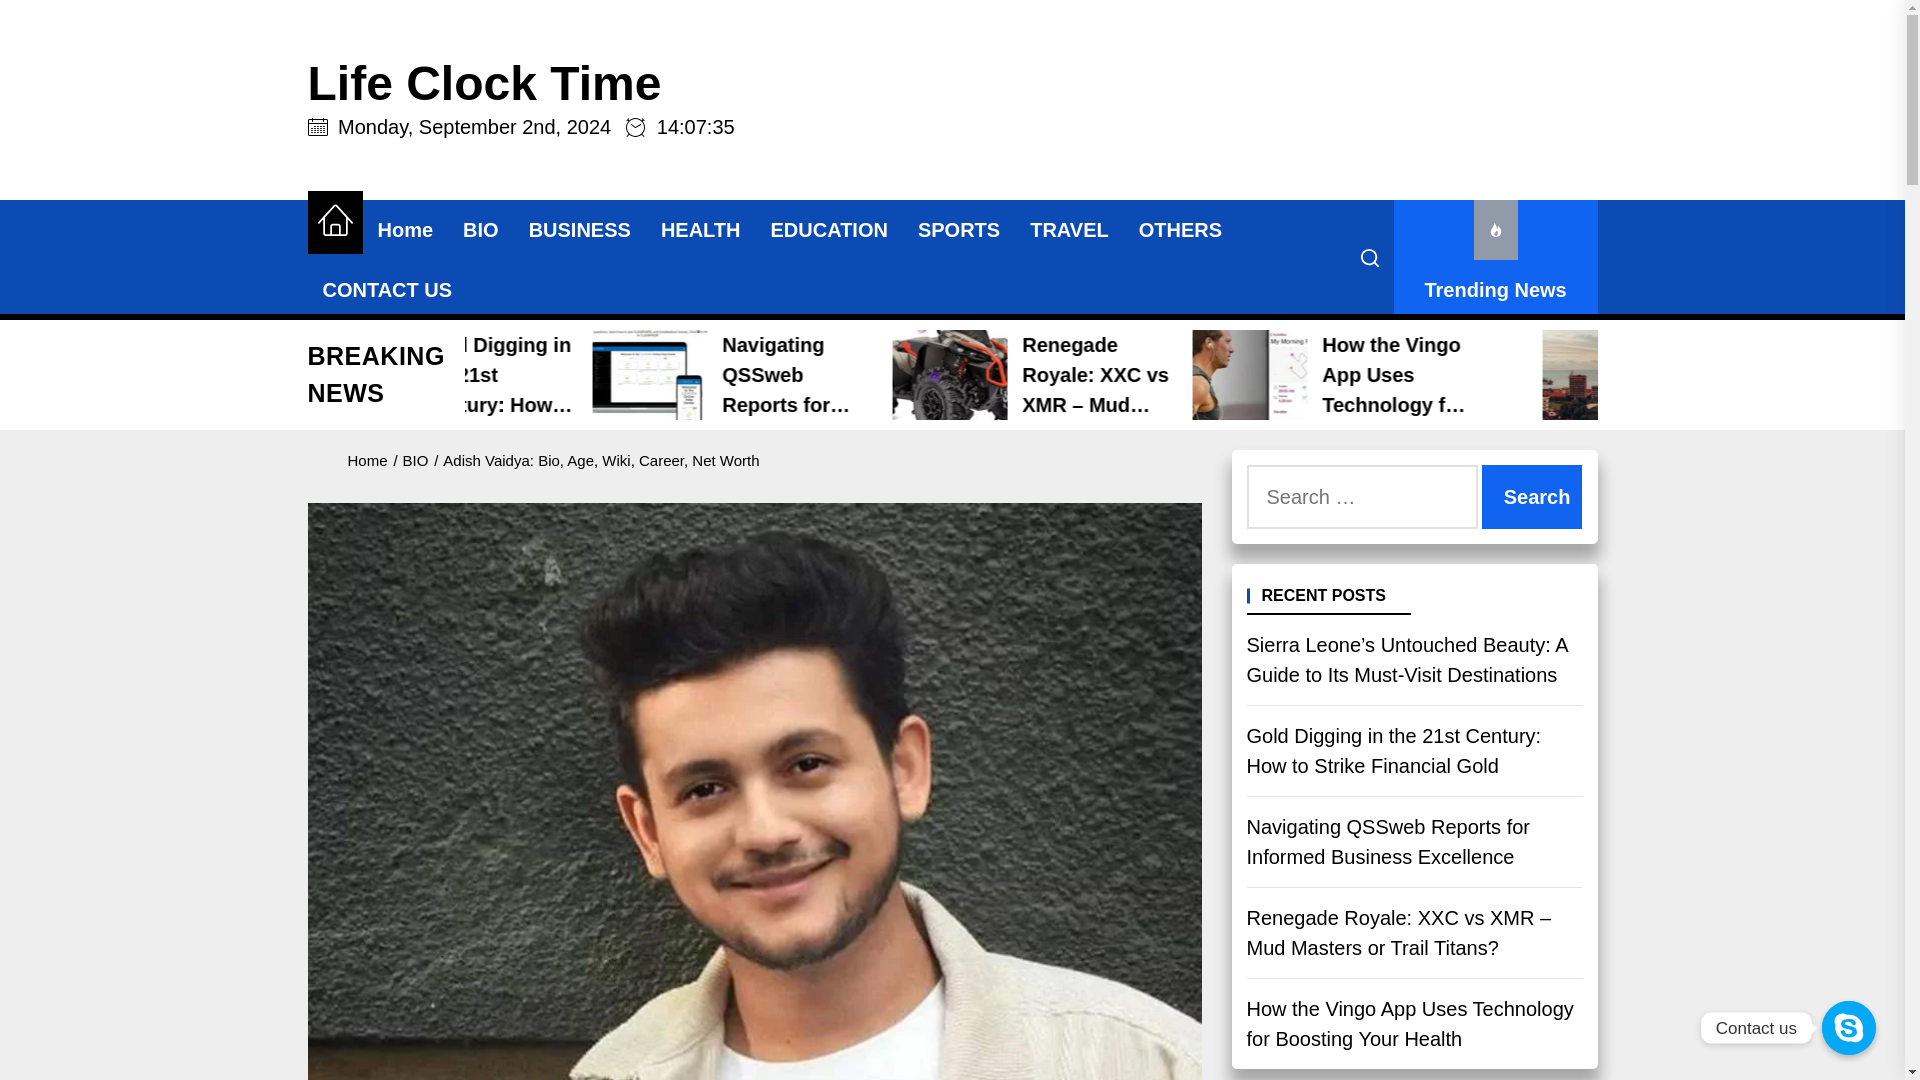 The width and height of the screenshot is (1920, 1080). Describe the element at coordinates (700, 230) in the screenshot. I see `HEALTH` at that location.